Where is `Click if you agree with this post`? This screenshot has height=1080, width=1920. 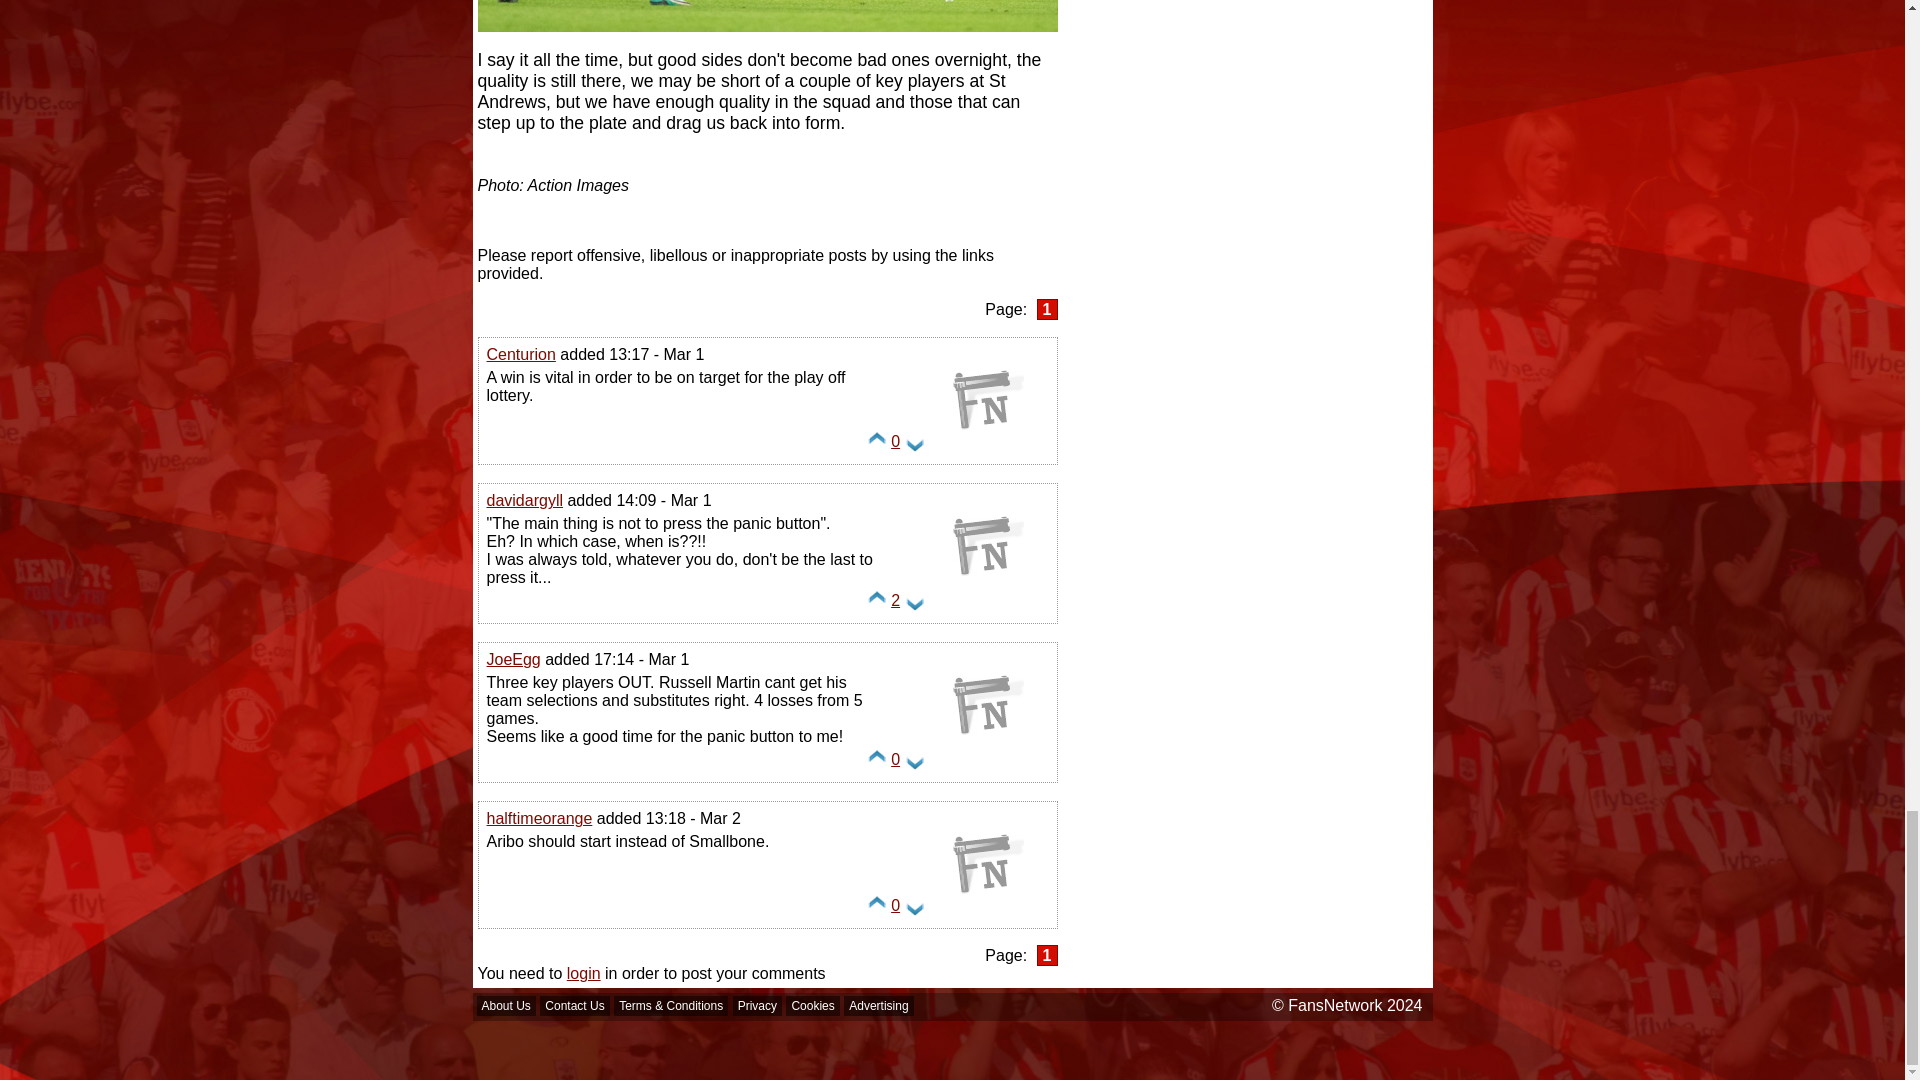
Click if you agree with this post is located at coordinates (877, 606).